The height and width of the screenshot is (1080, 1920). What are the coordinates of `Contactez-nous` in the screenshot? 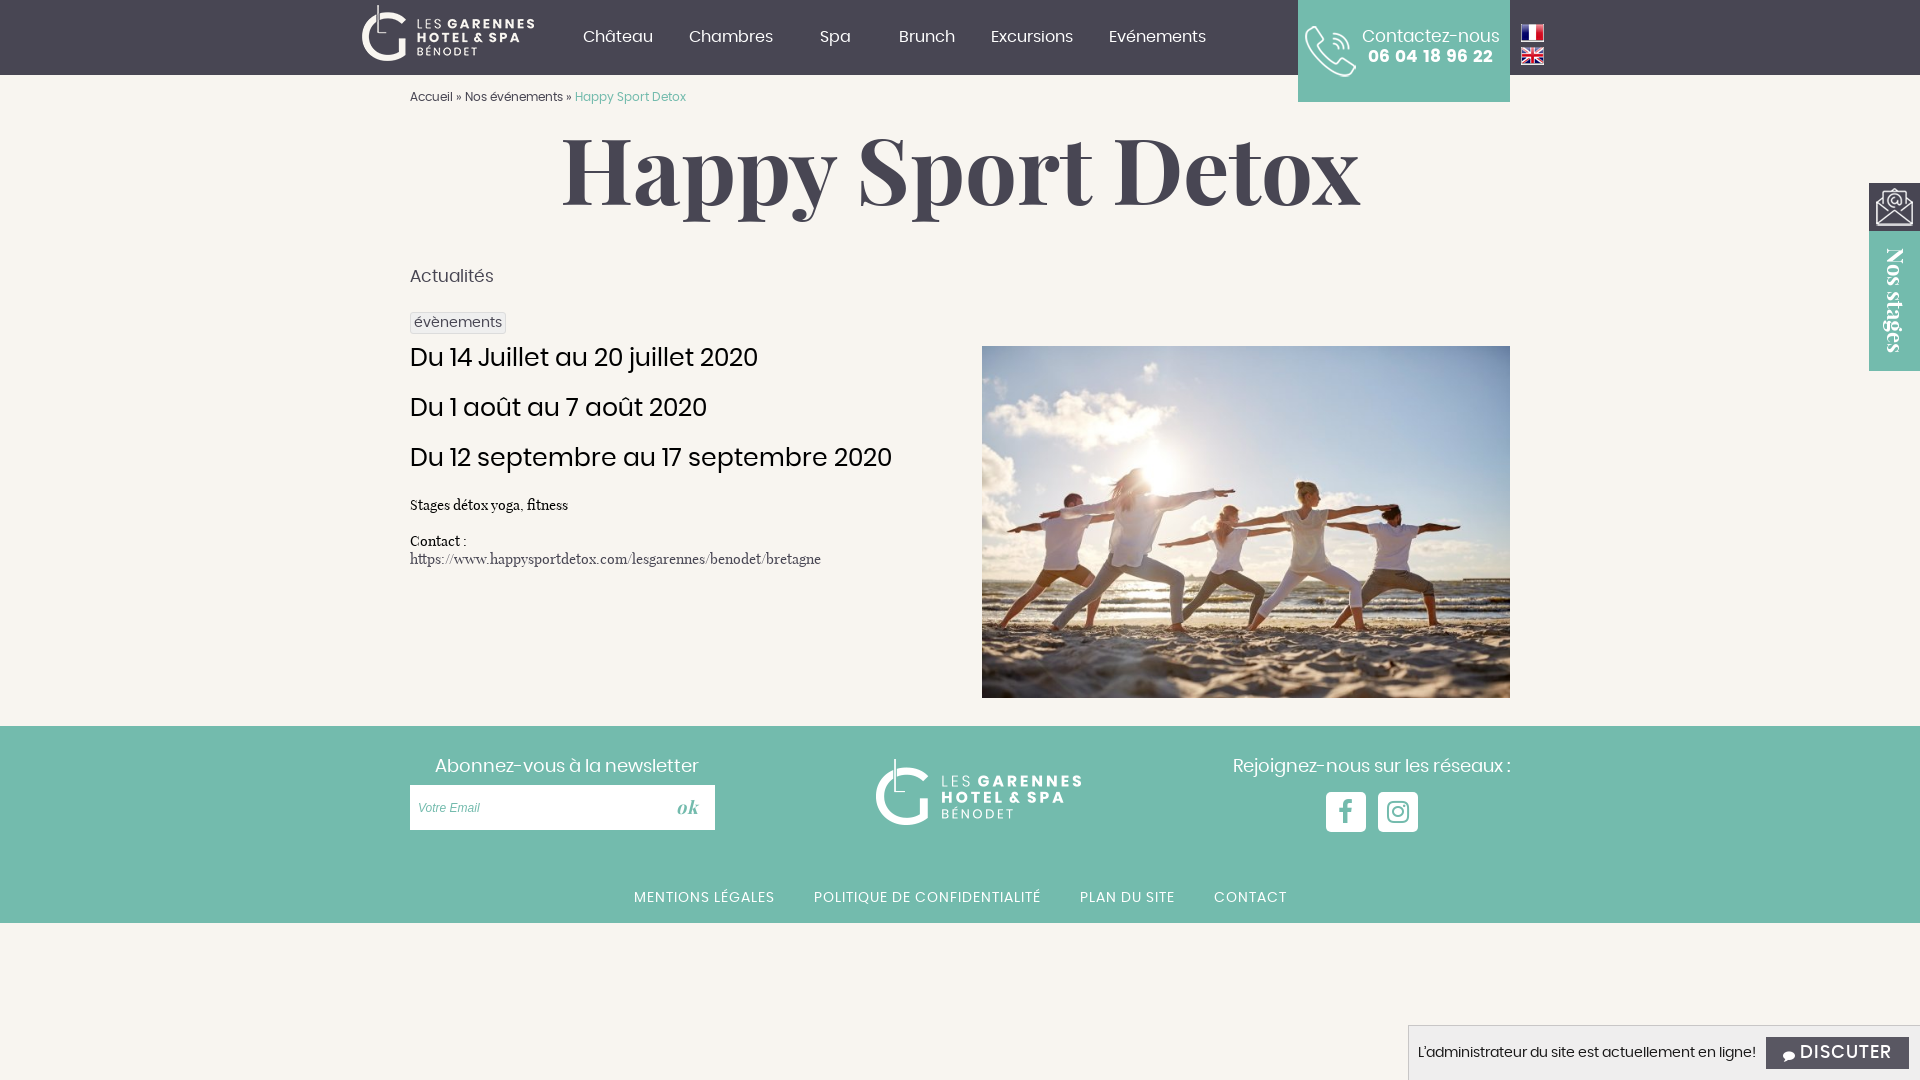 It's located at (1431, 37).